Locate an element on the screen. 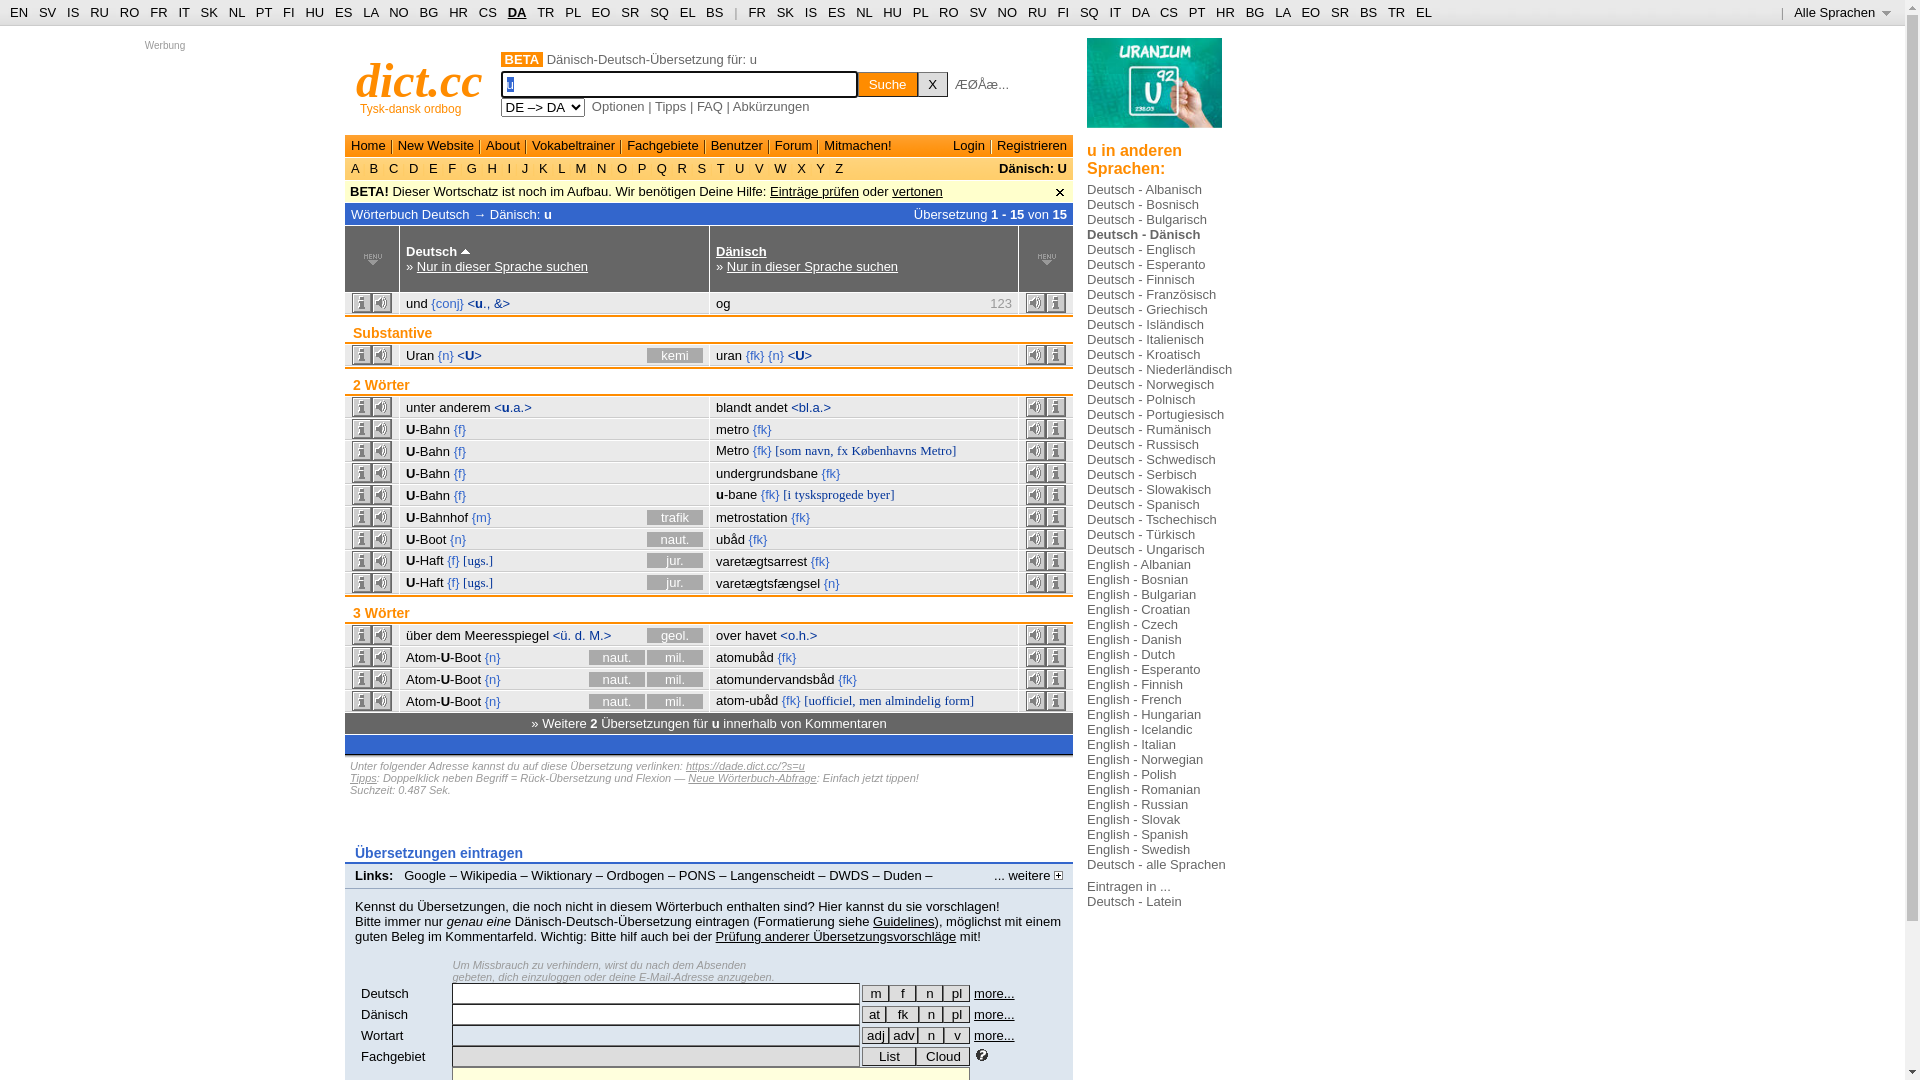  <U> is located at coordinates (800, 356).